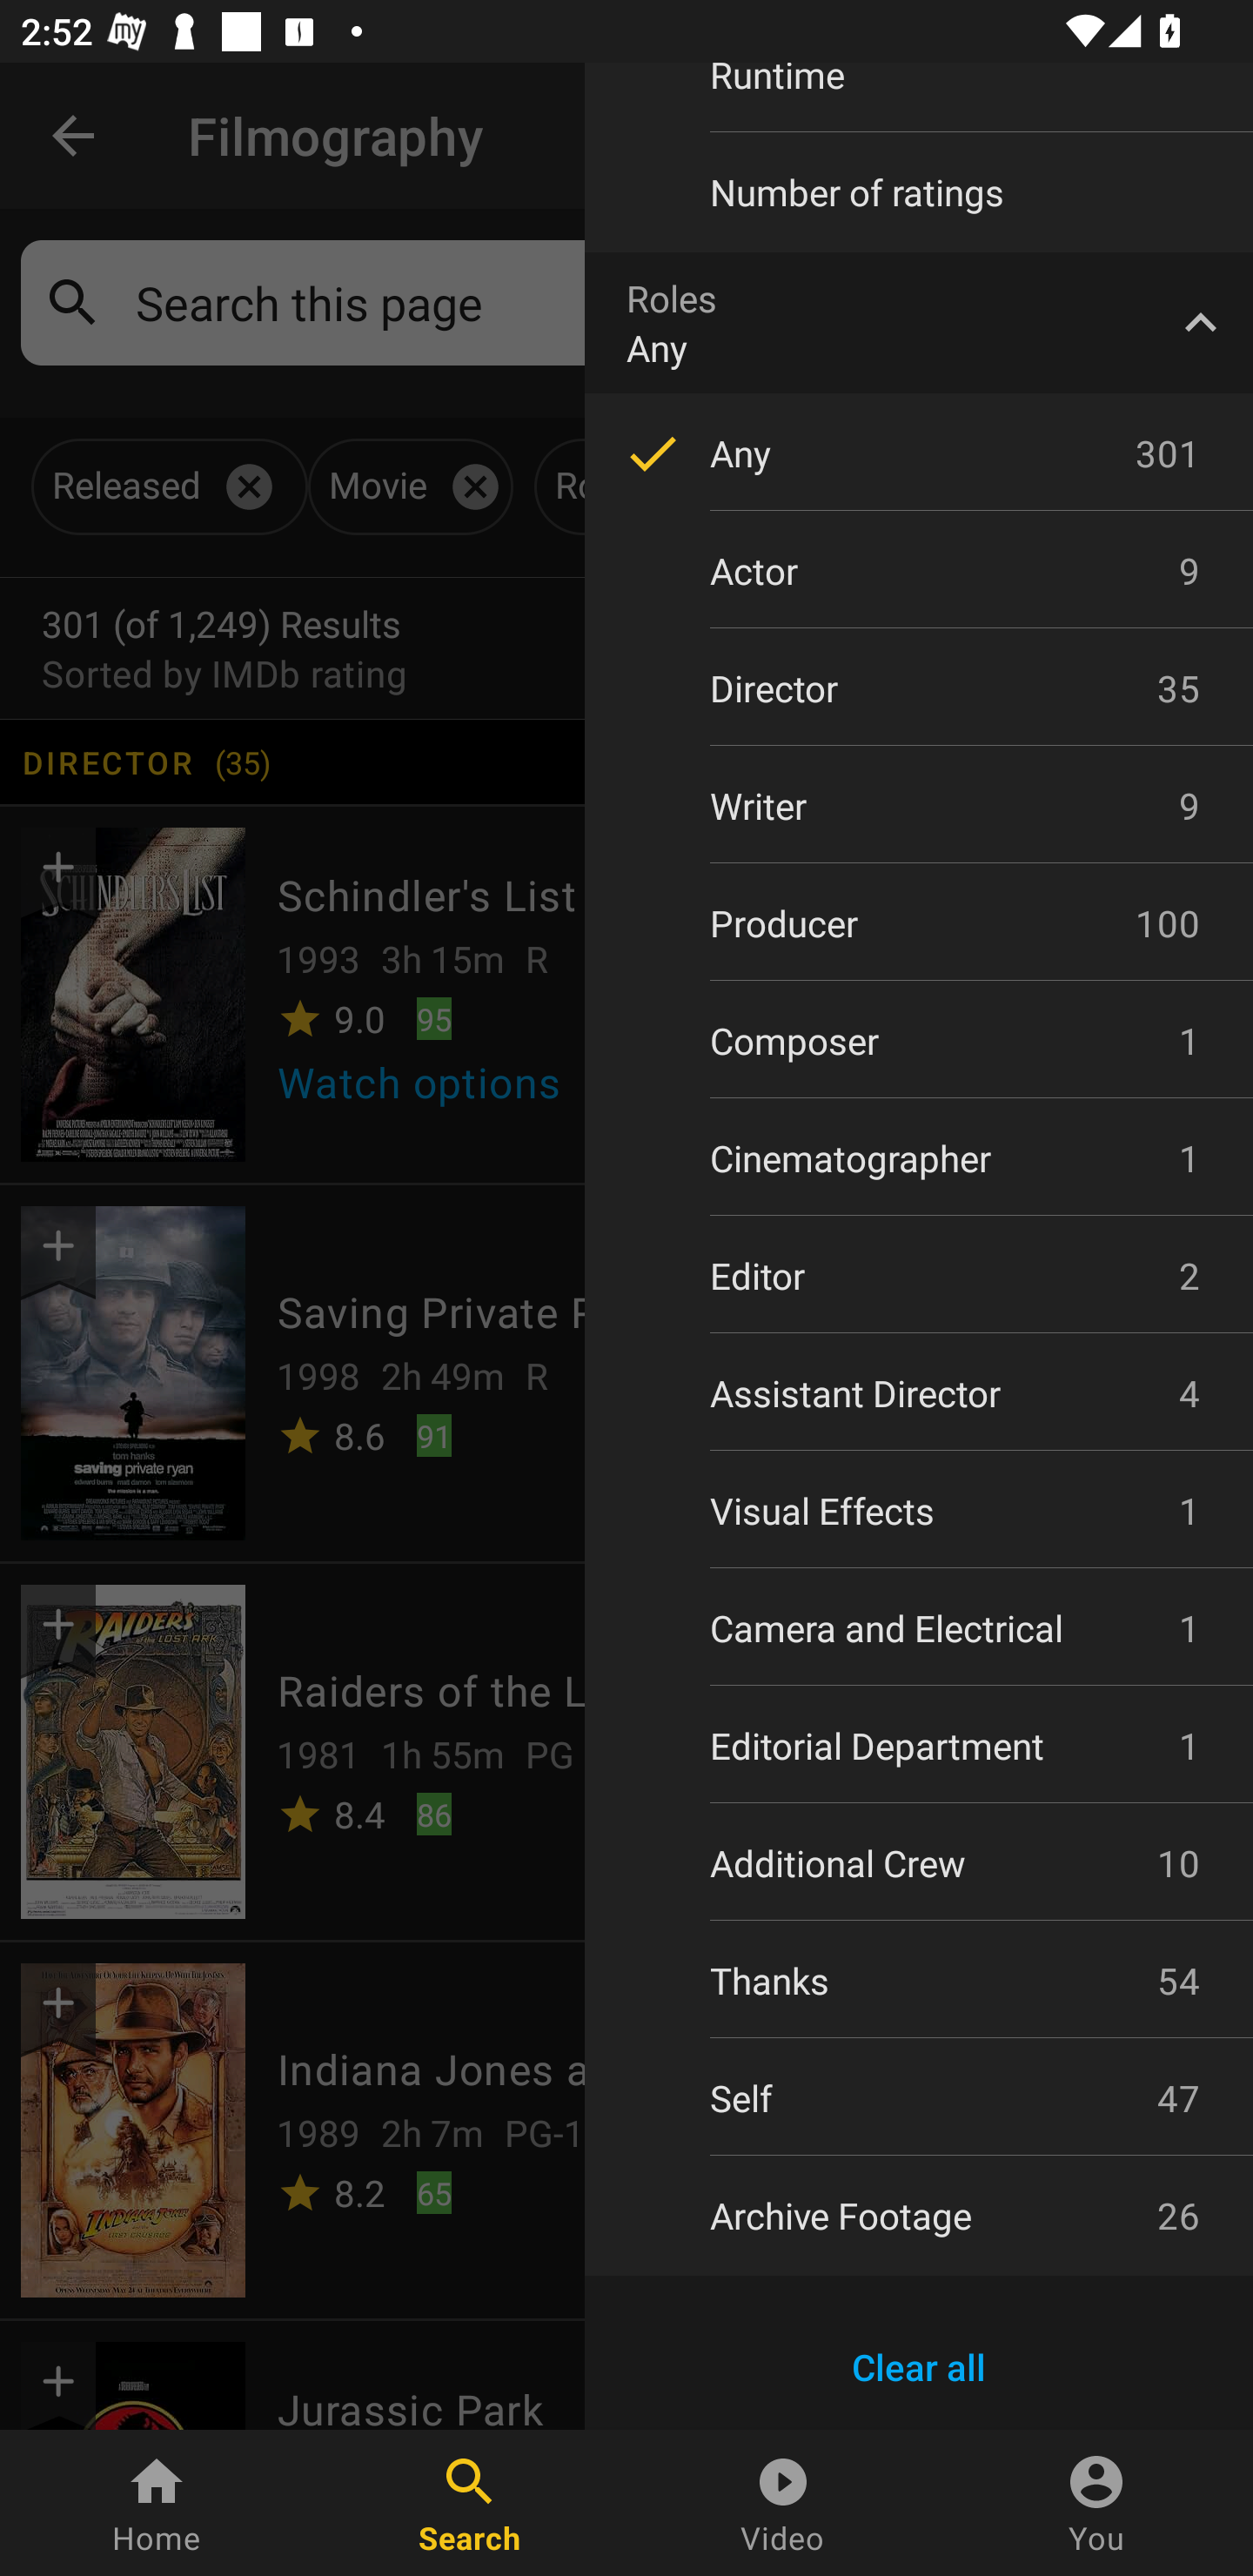 This screenshot has width=1253, height=2576. I want to click on Clear all, so click(919, 2367).